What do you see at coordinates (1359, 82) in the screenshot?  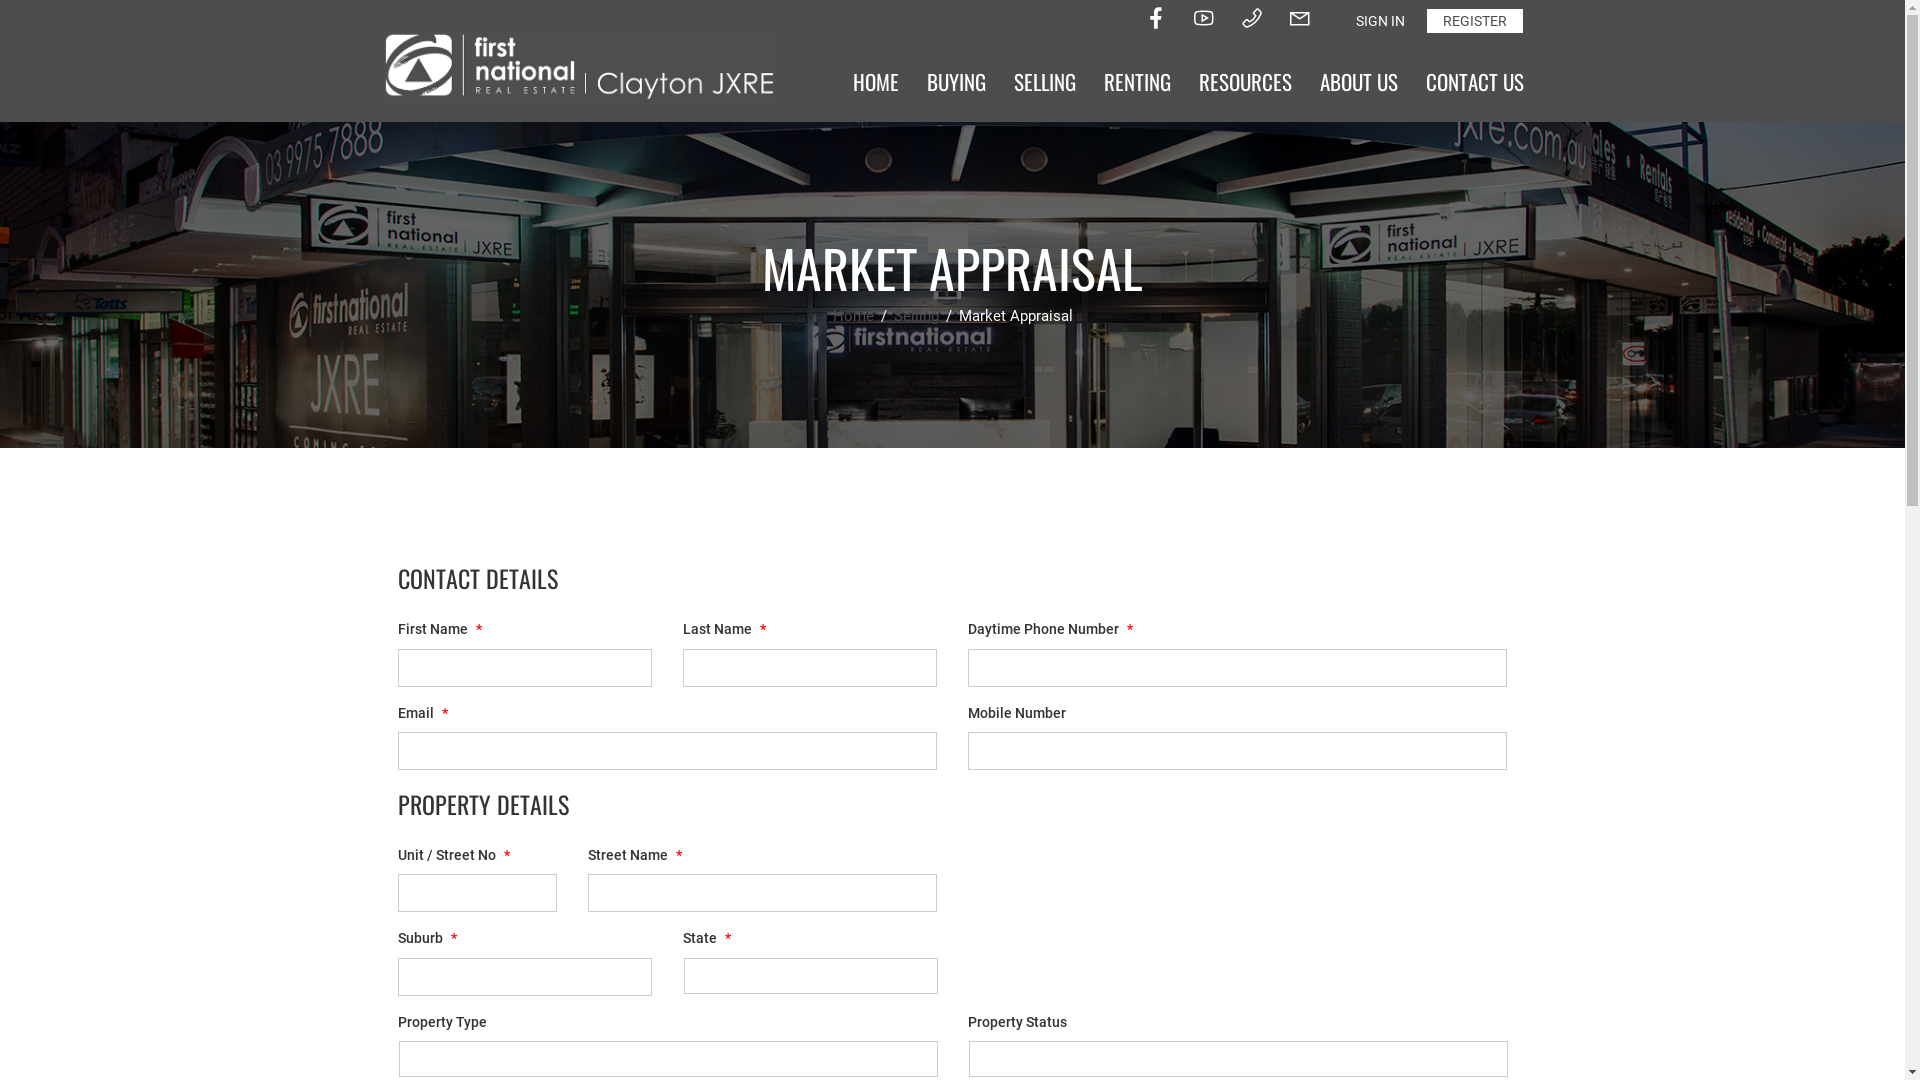 I see `ABOUT US` at bounding box center [1359, 82].